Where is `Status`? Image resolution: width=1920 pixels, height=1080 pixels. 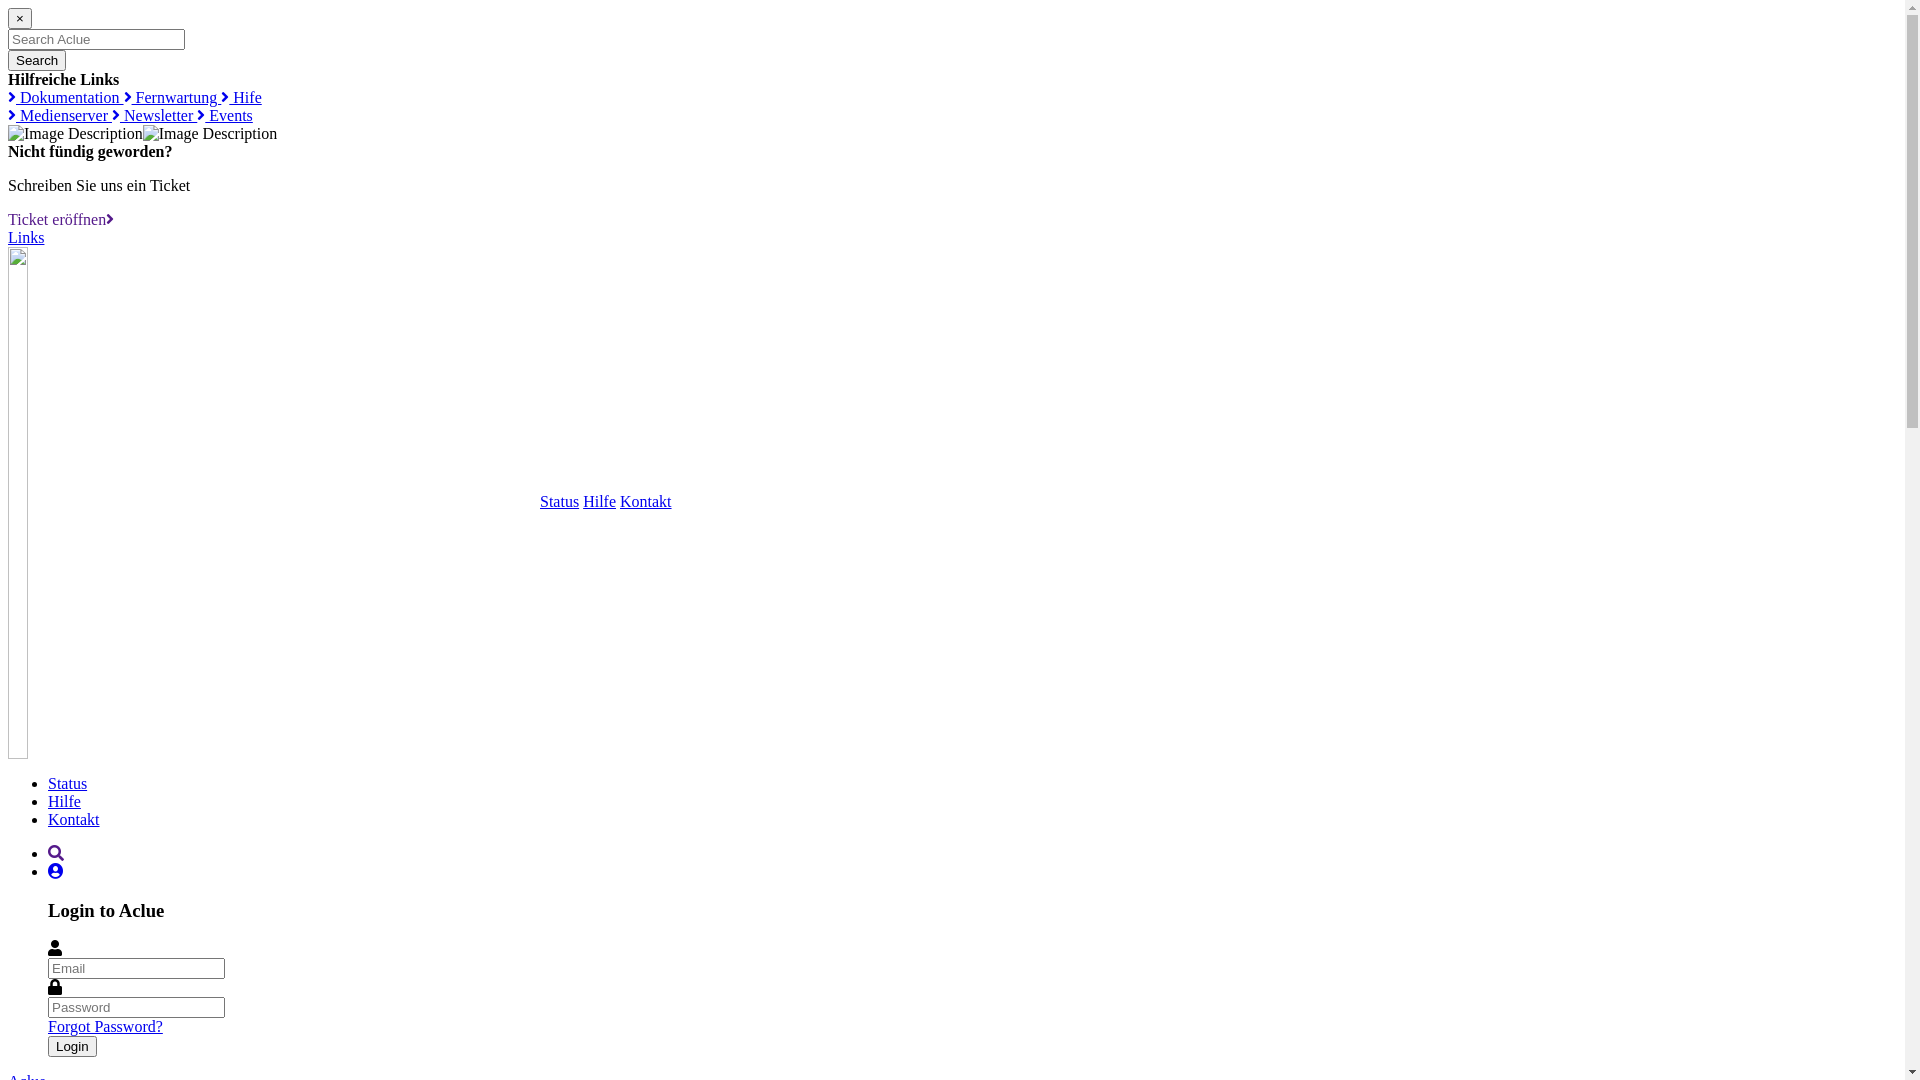 Status is located at coordinates (68, 784).